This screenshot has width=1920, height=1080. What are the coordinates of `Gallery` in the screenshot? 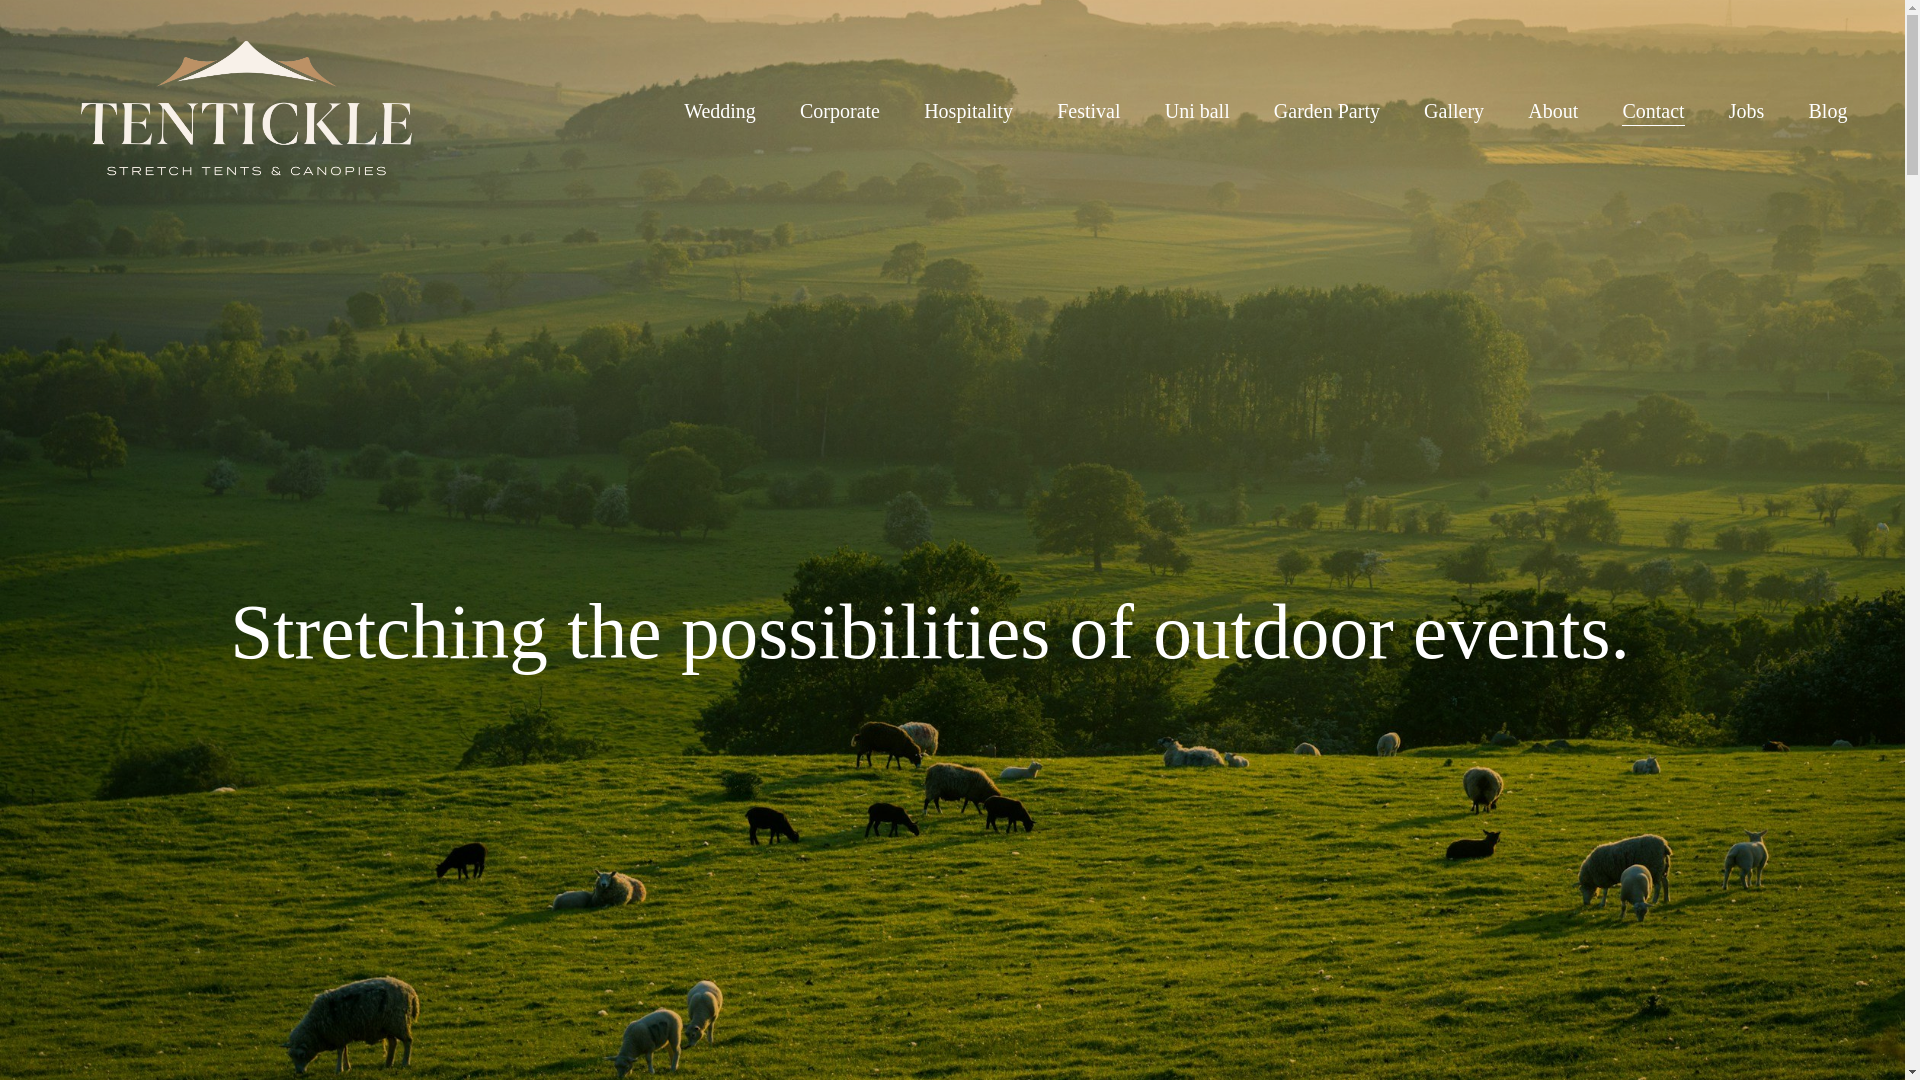 It's located at (1454, 110).